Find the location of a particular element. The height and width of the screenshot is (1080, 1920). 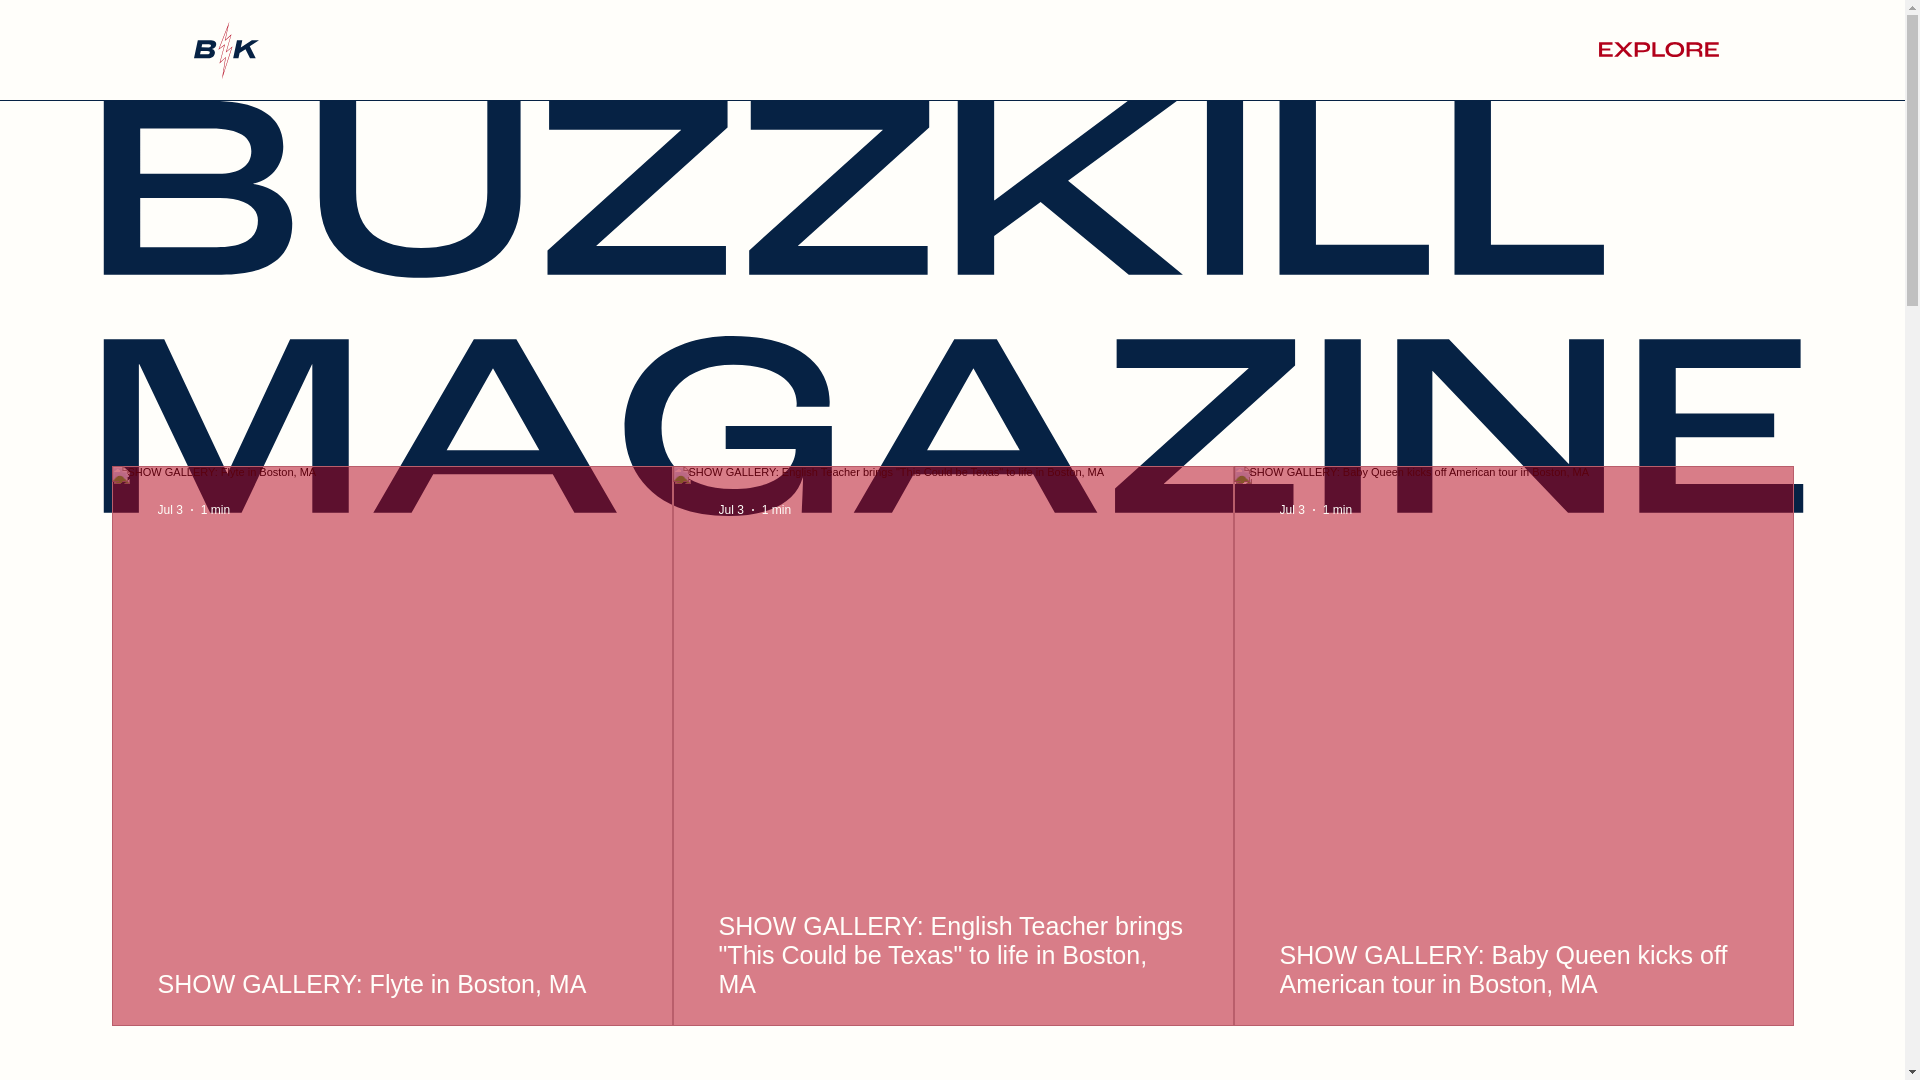

Jul 3 is located at coordinates (1292, 510).